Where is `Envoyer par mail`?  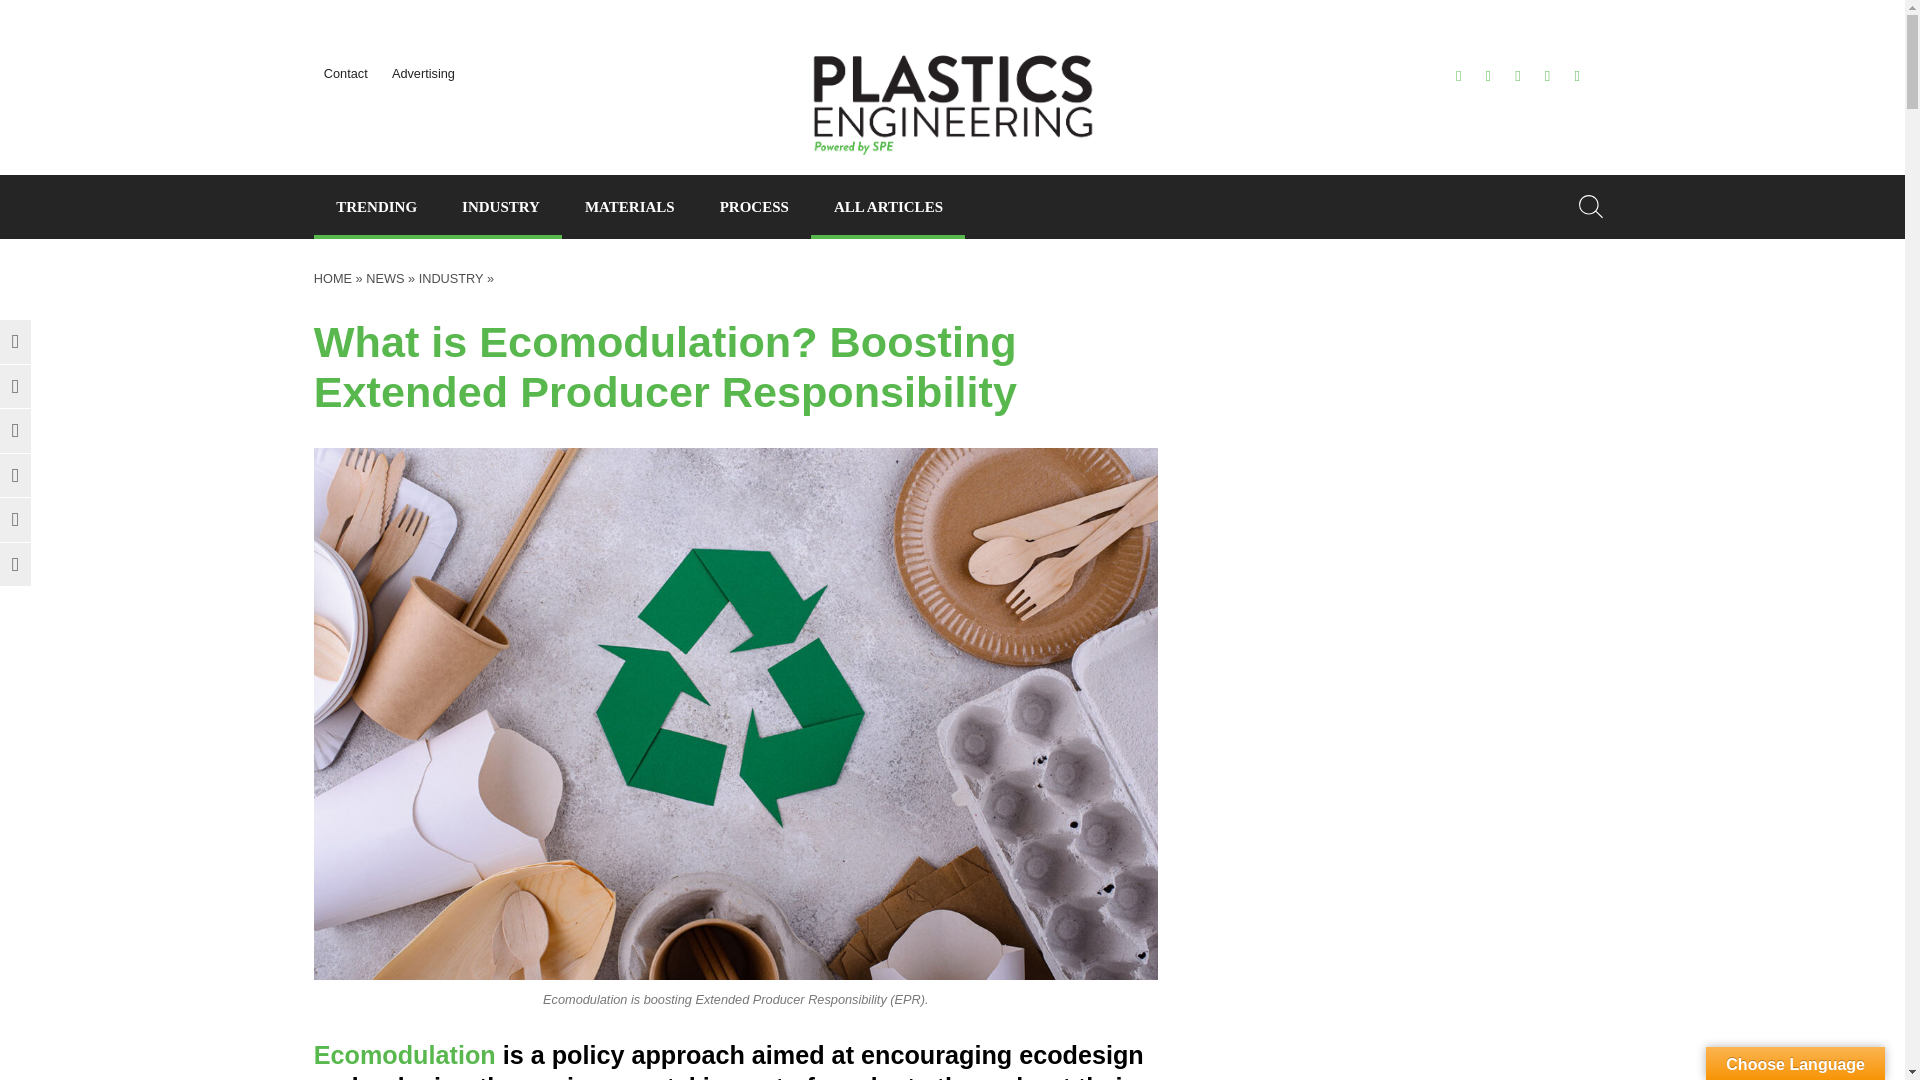 Envoyer par mail is located at coordinates (15, 520).